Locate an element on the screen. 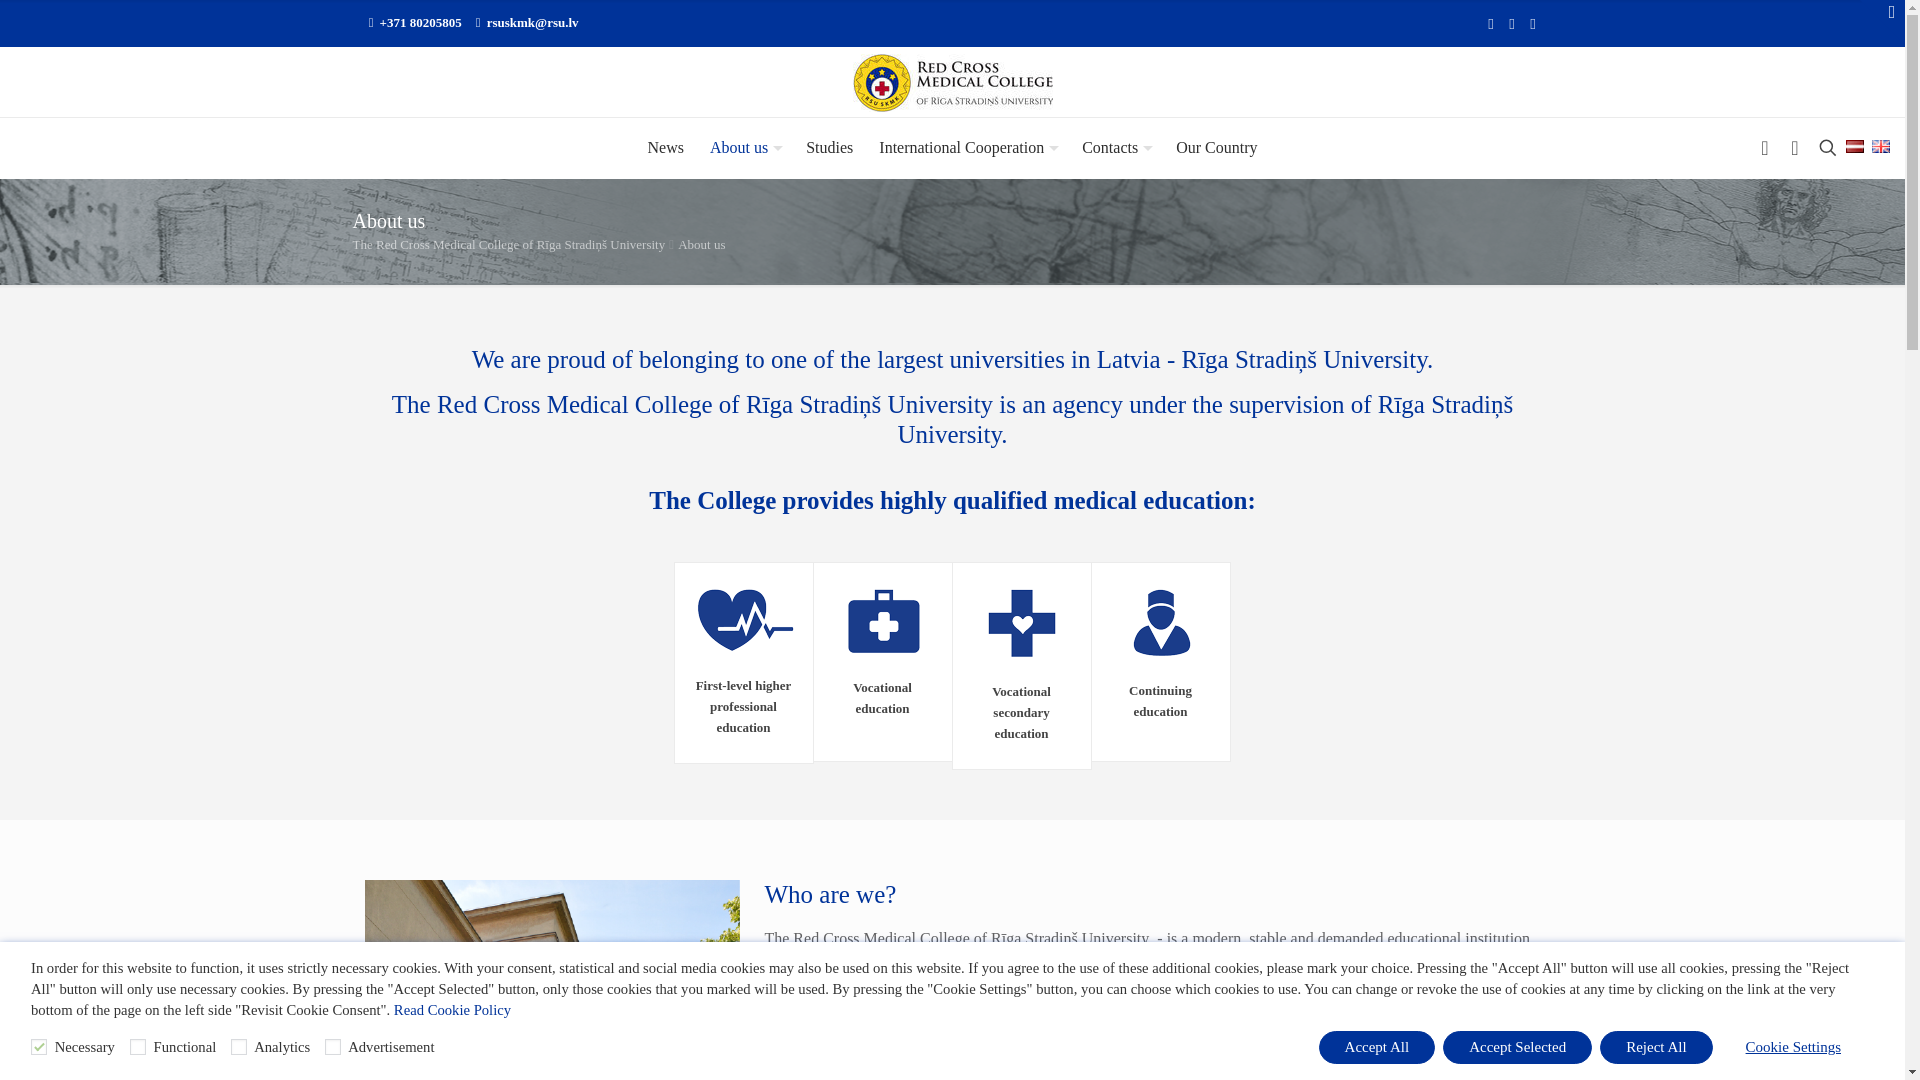 The width and height of the screenshot is (1920, 1080). on is located at coordinates (332, 1046).